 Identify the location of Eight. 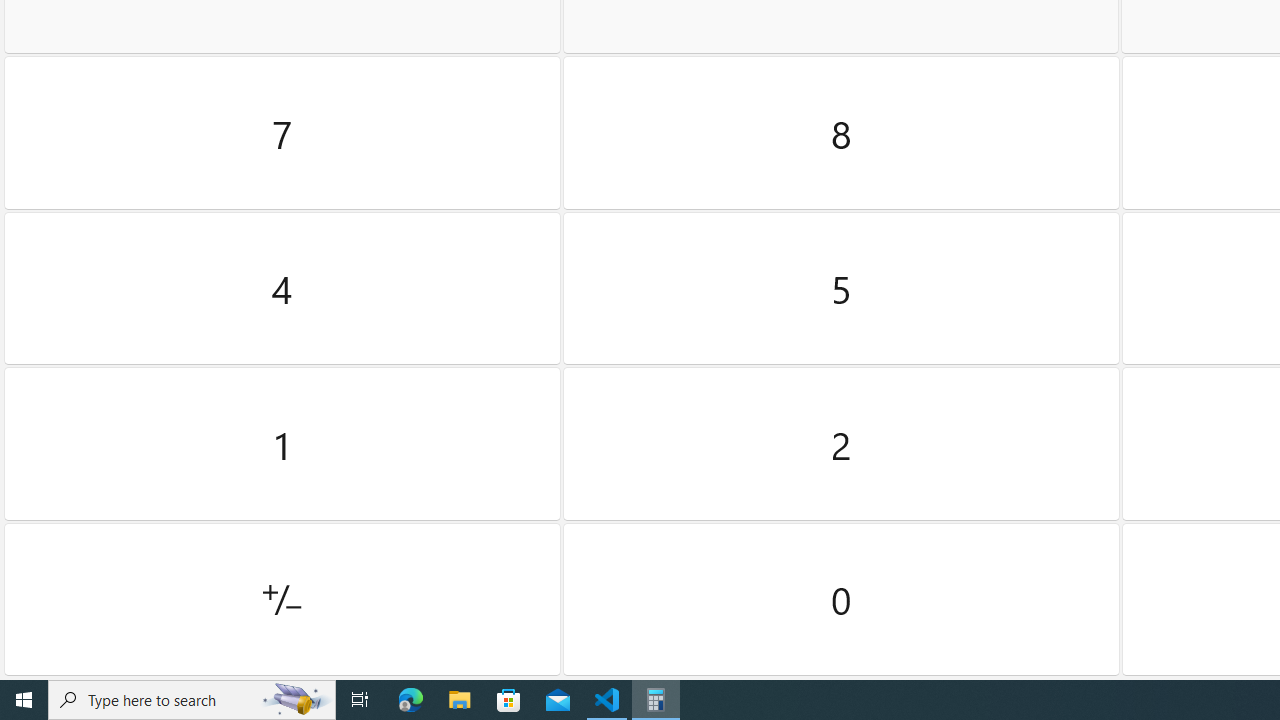
(842, 133).